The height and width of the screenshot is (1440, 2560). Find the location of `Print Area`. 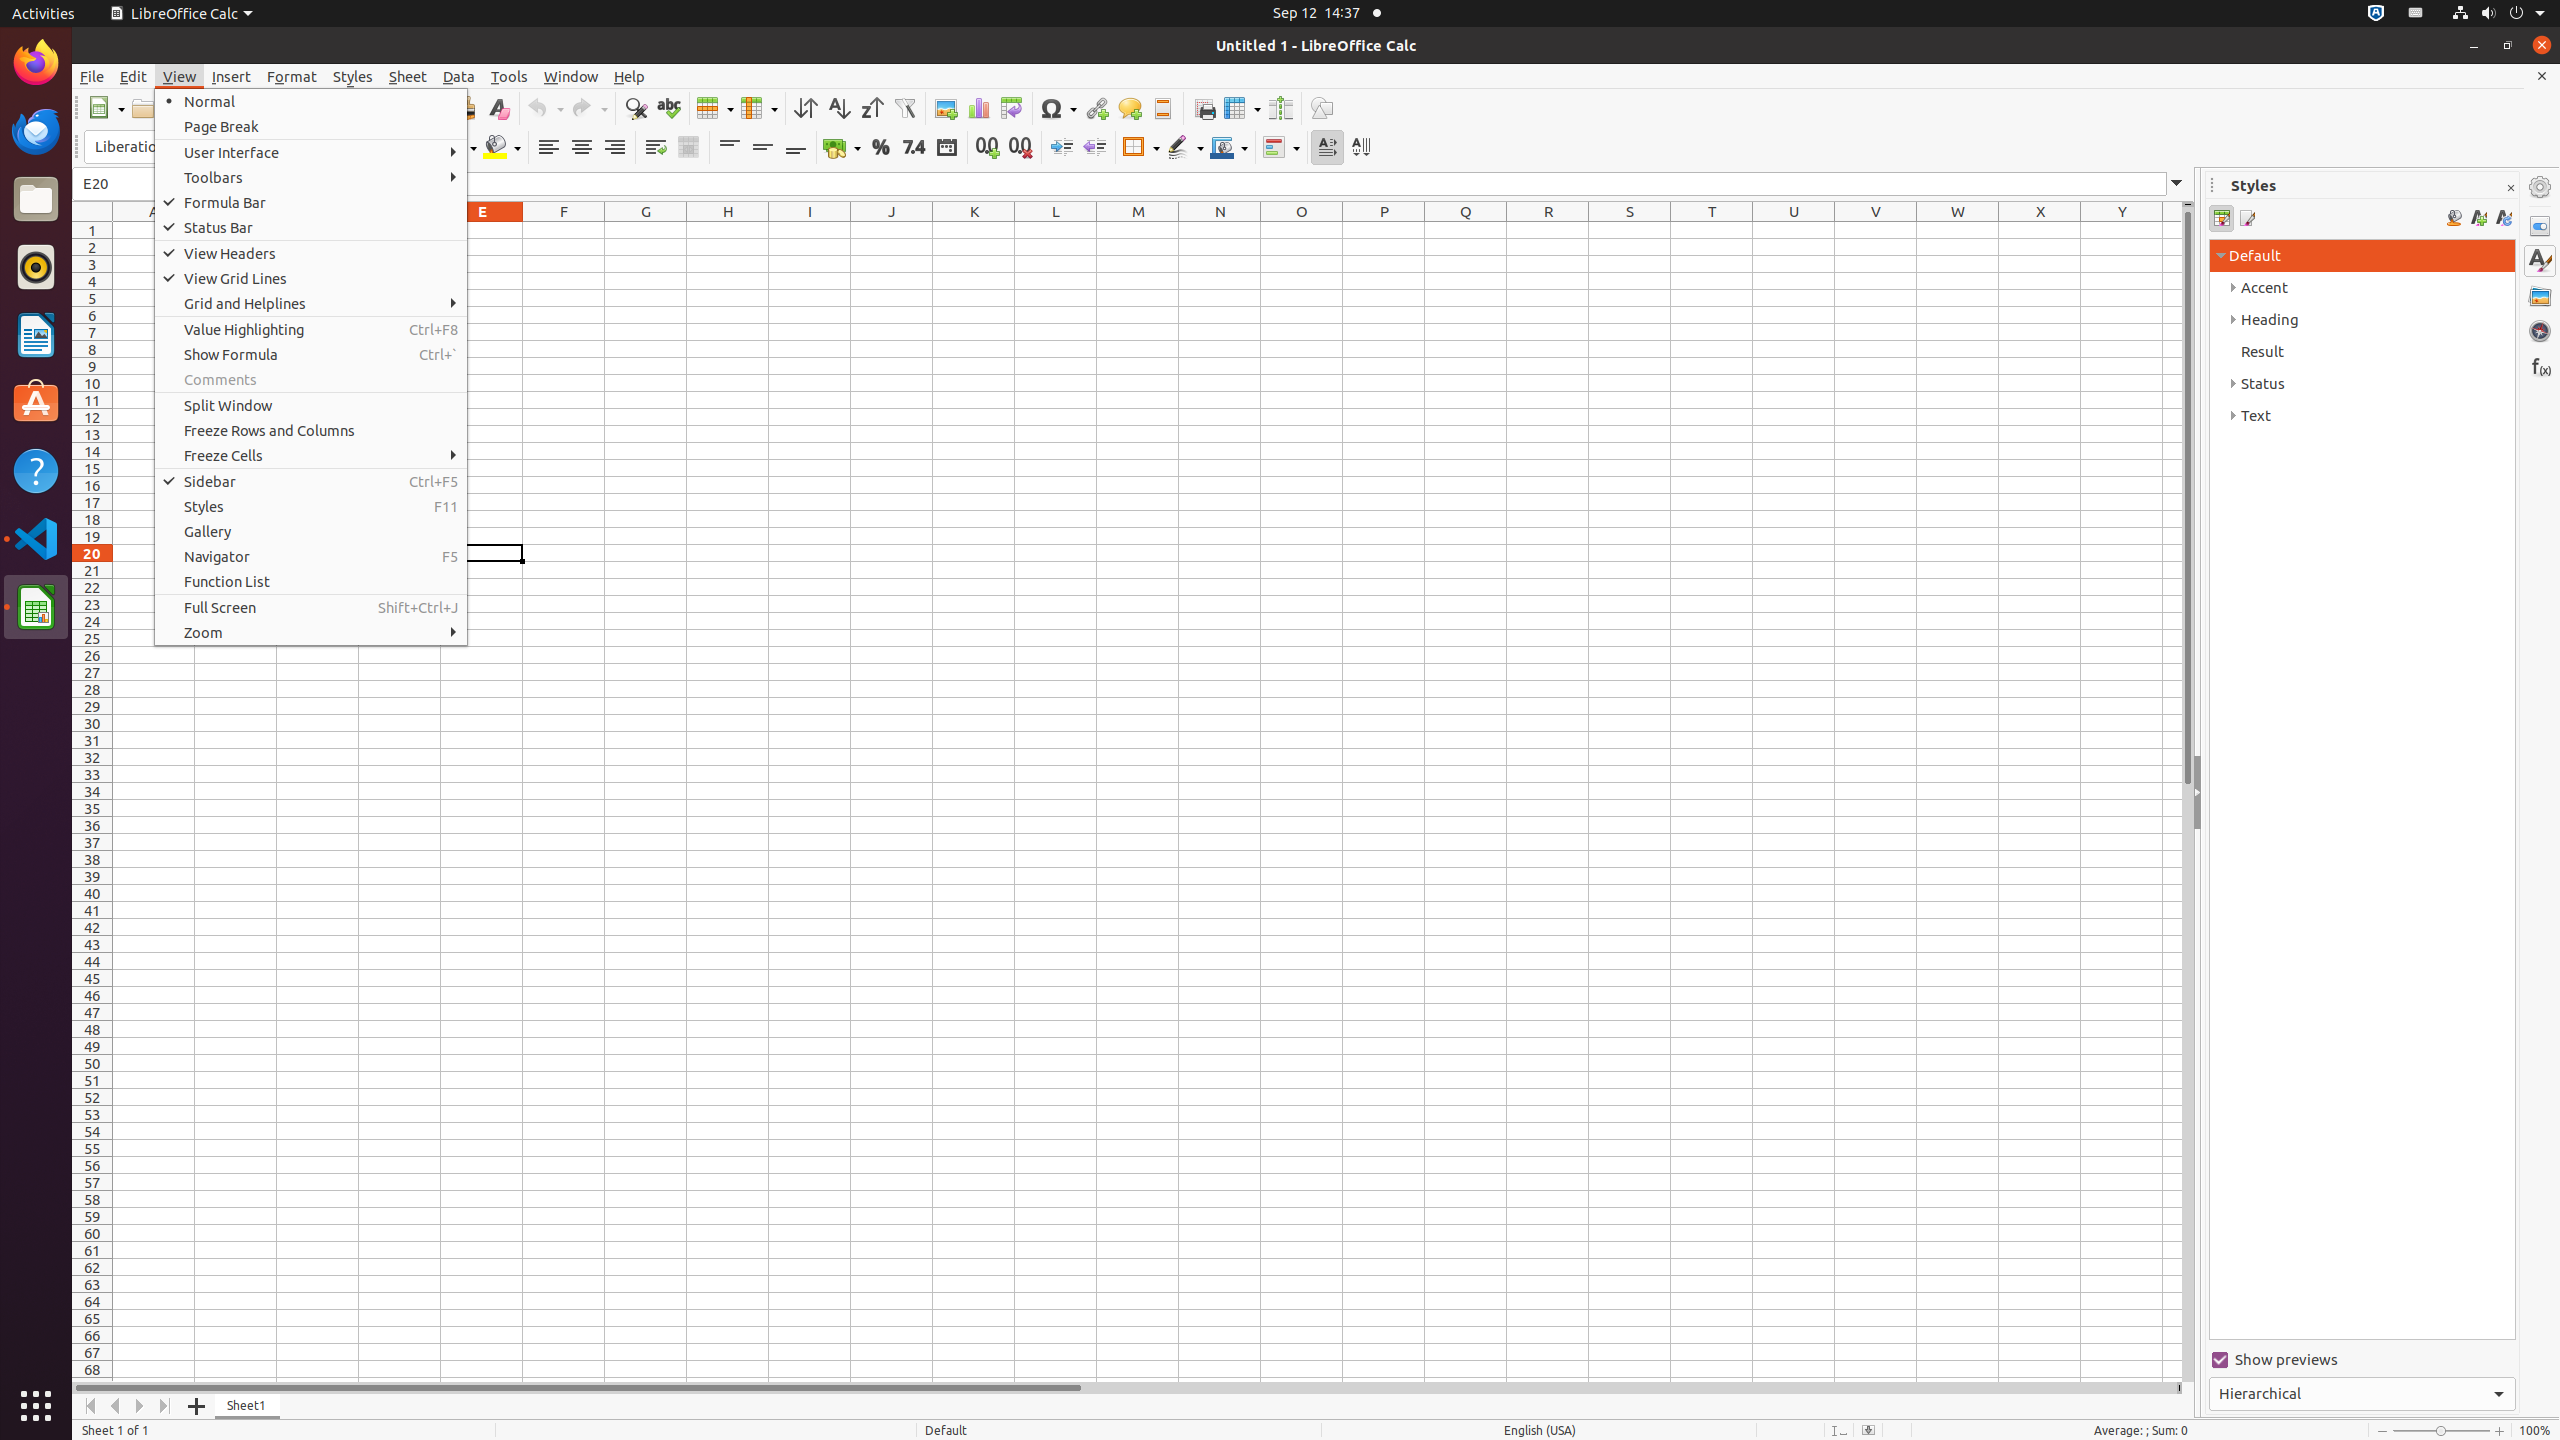

Print Area is located at coordinates (1204, 108).